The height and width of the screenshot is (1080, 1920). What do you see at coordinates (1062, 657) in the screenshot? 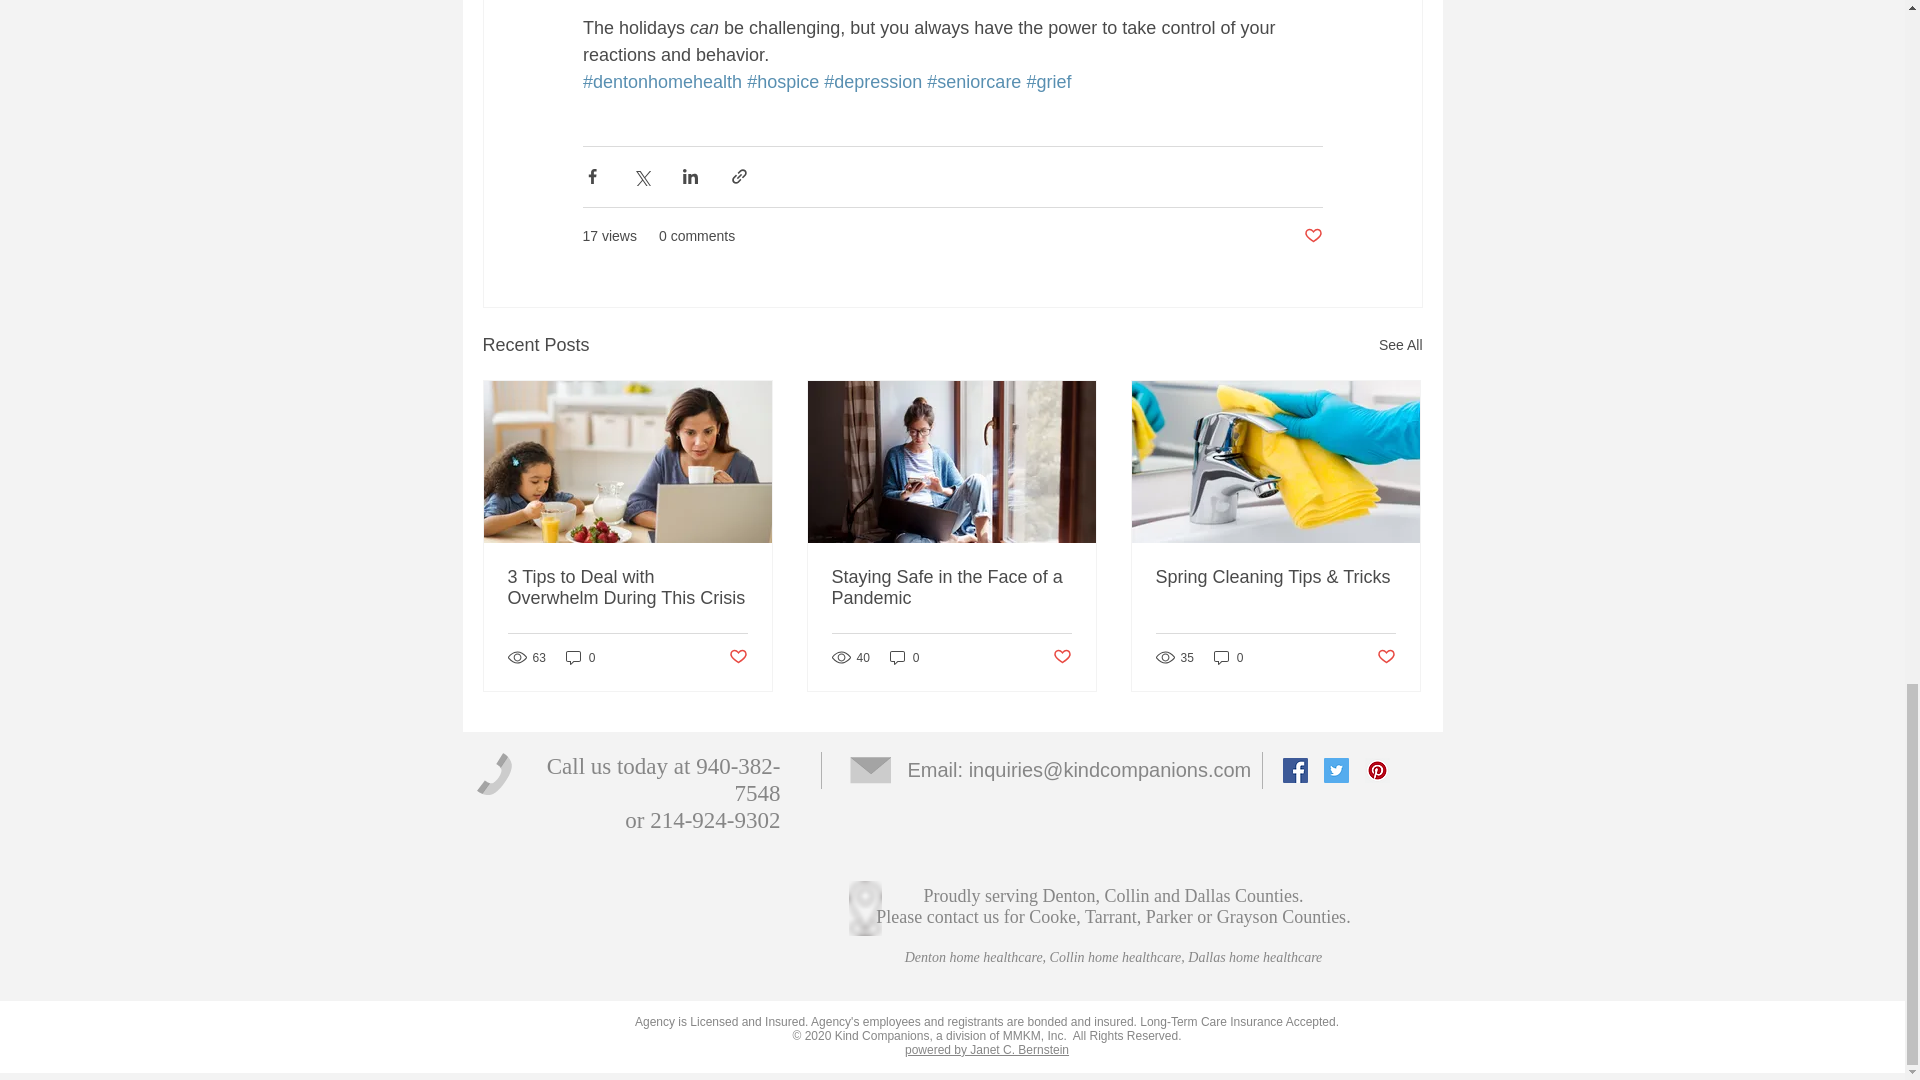
I see `Post not marked as liked` at bounding box center [1062, 657].